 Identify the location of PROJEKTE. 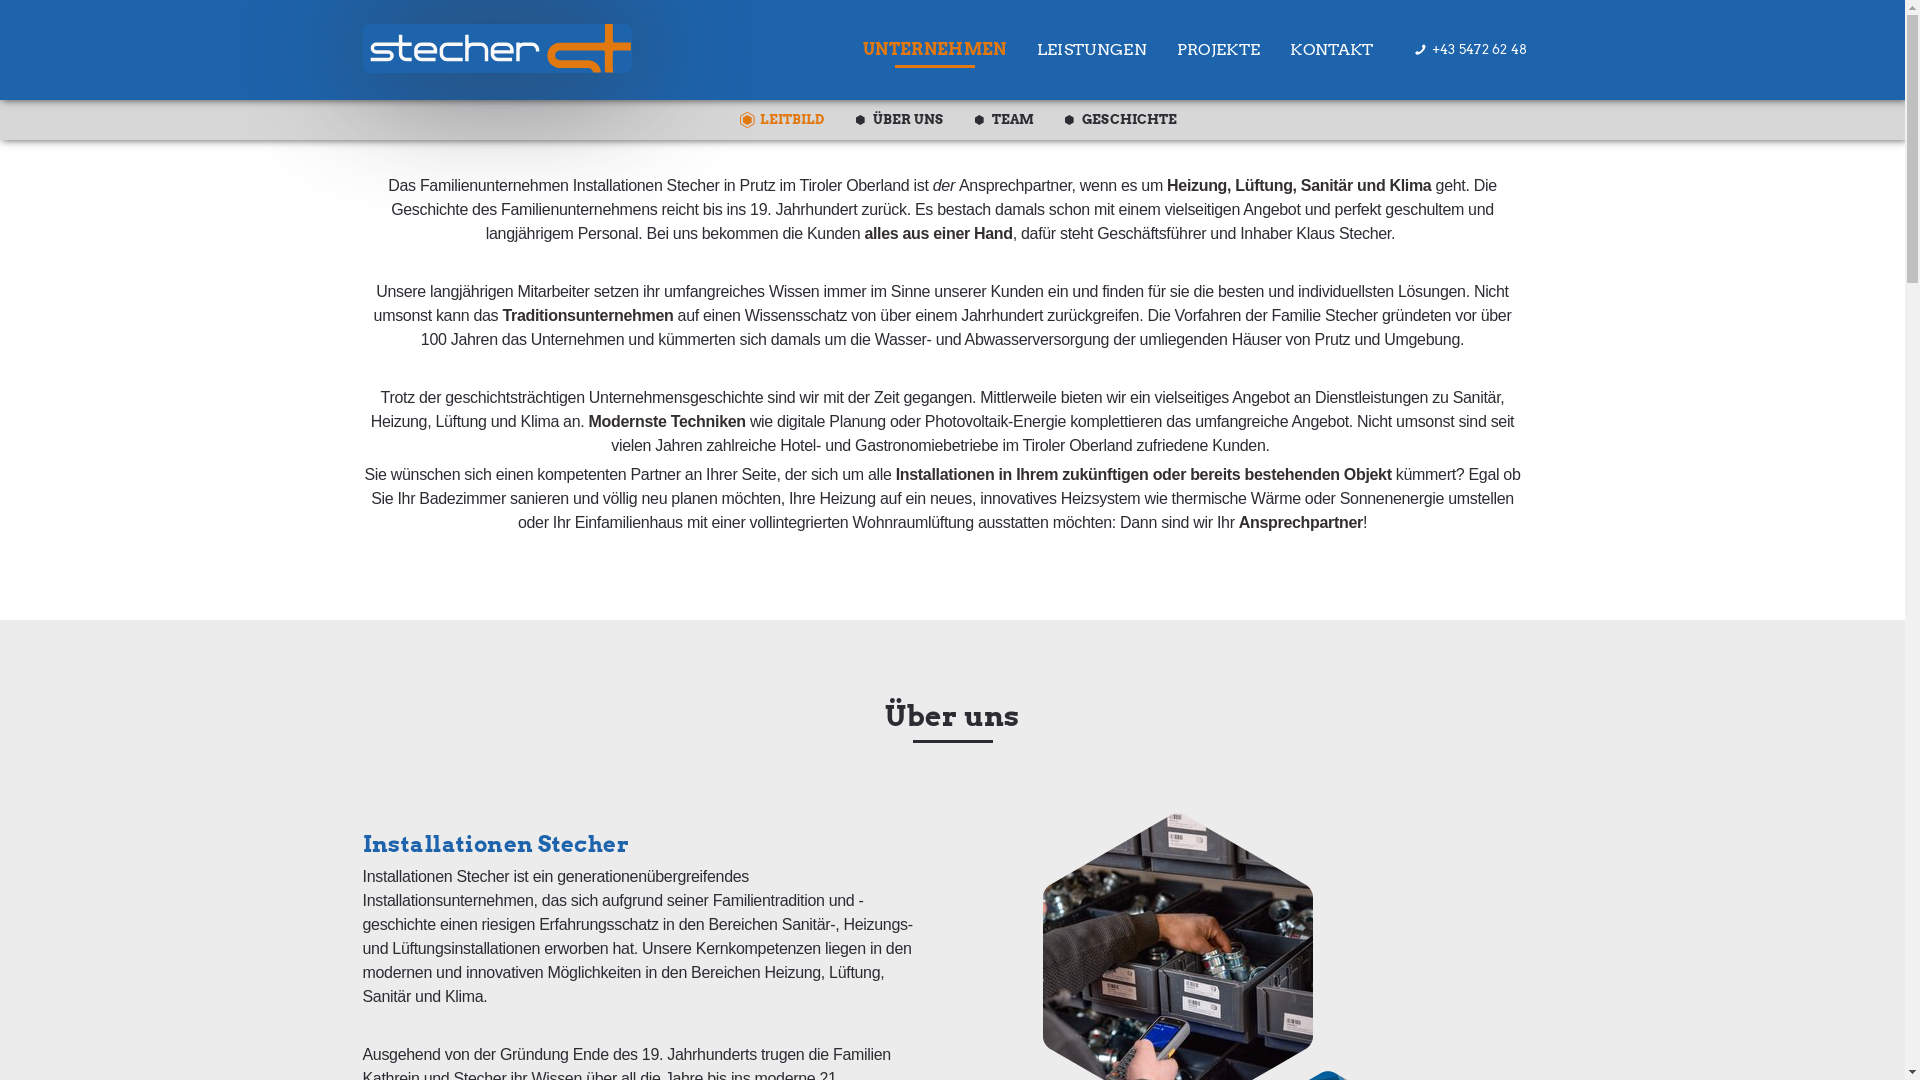
(1219, 43).